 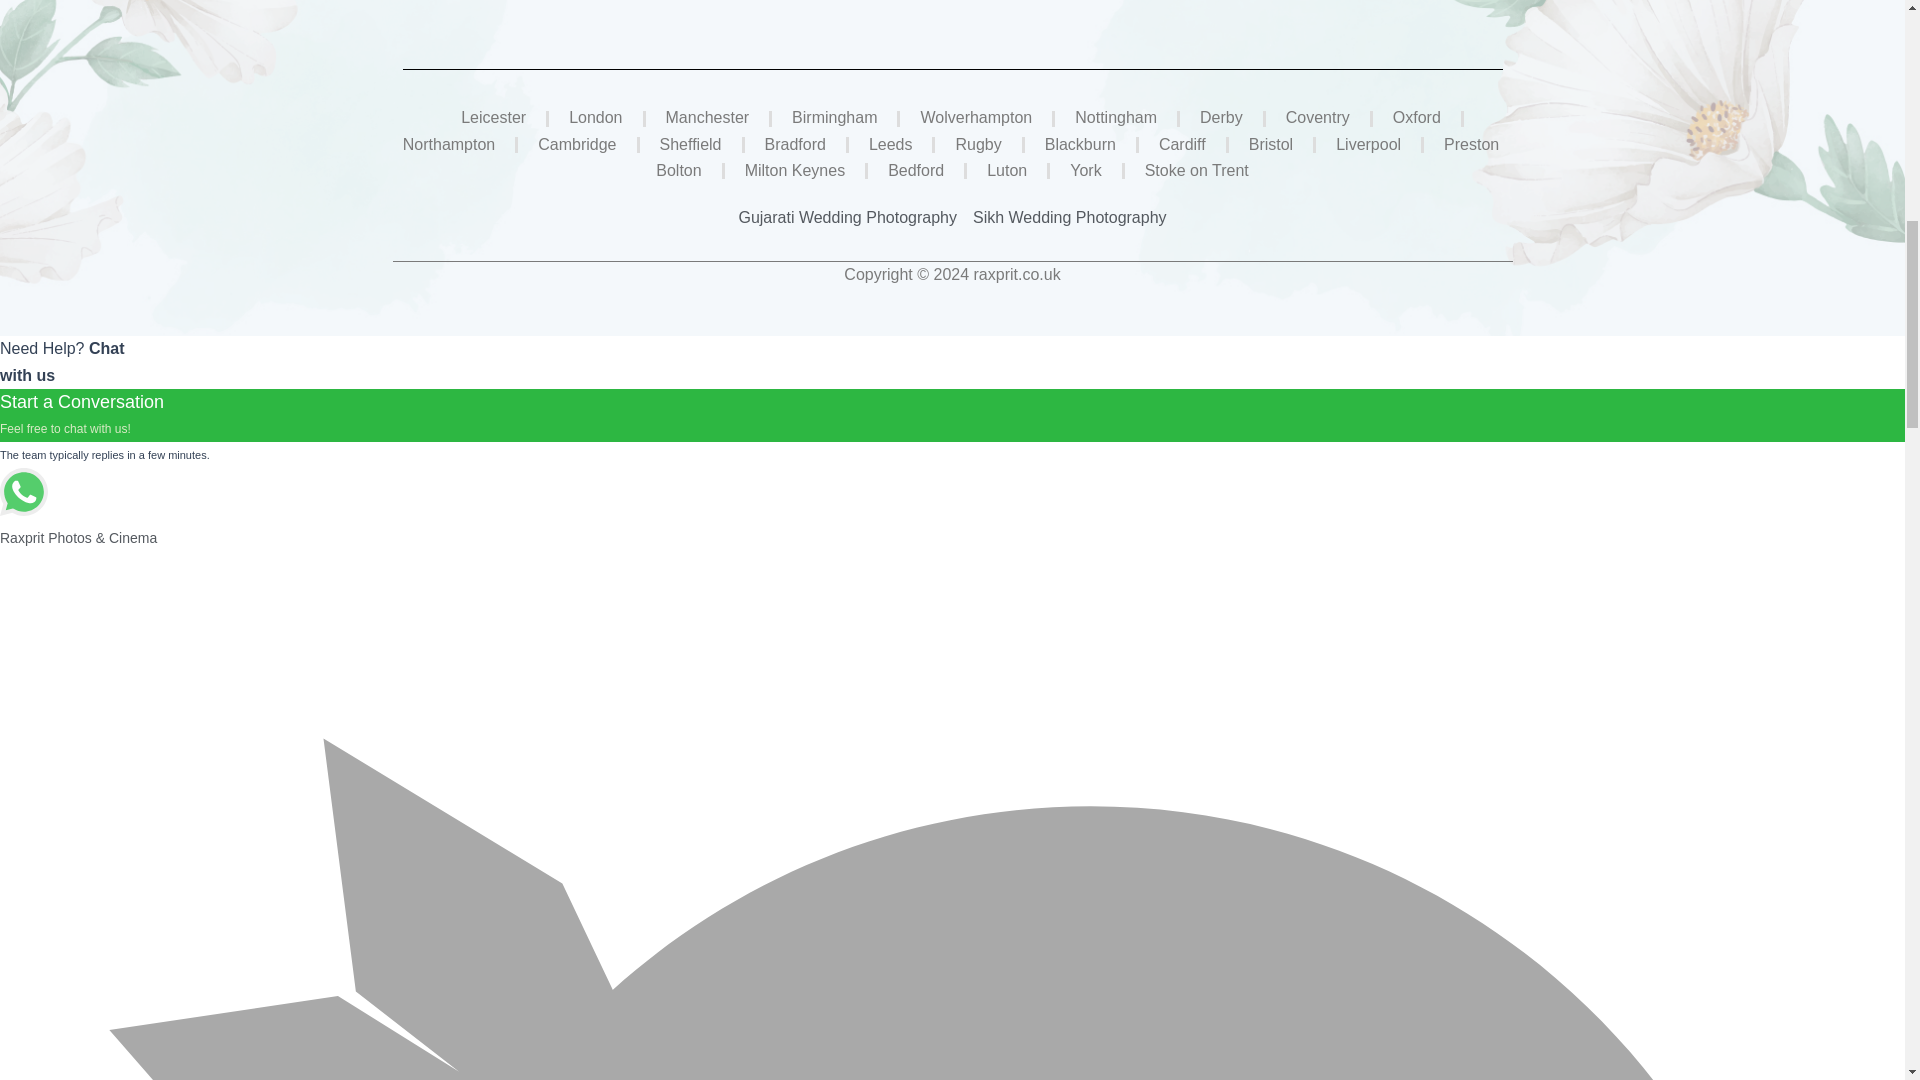 What do you see at coordinates (1116, 117) in the screenshot?
I see `Nottingham` at bounding box center [1116, 117].